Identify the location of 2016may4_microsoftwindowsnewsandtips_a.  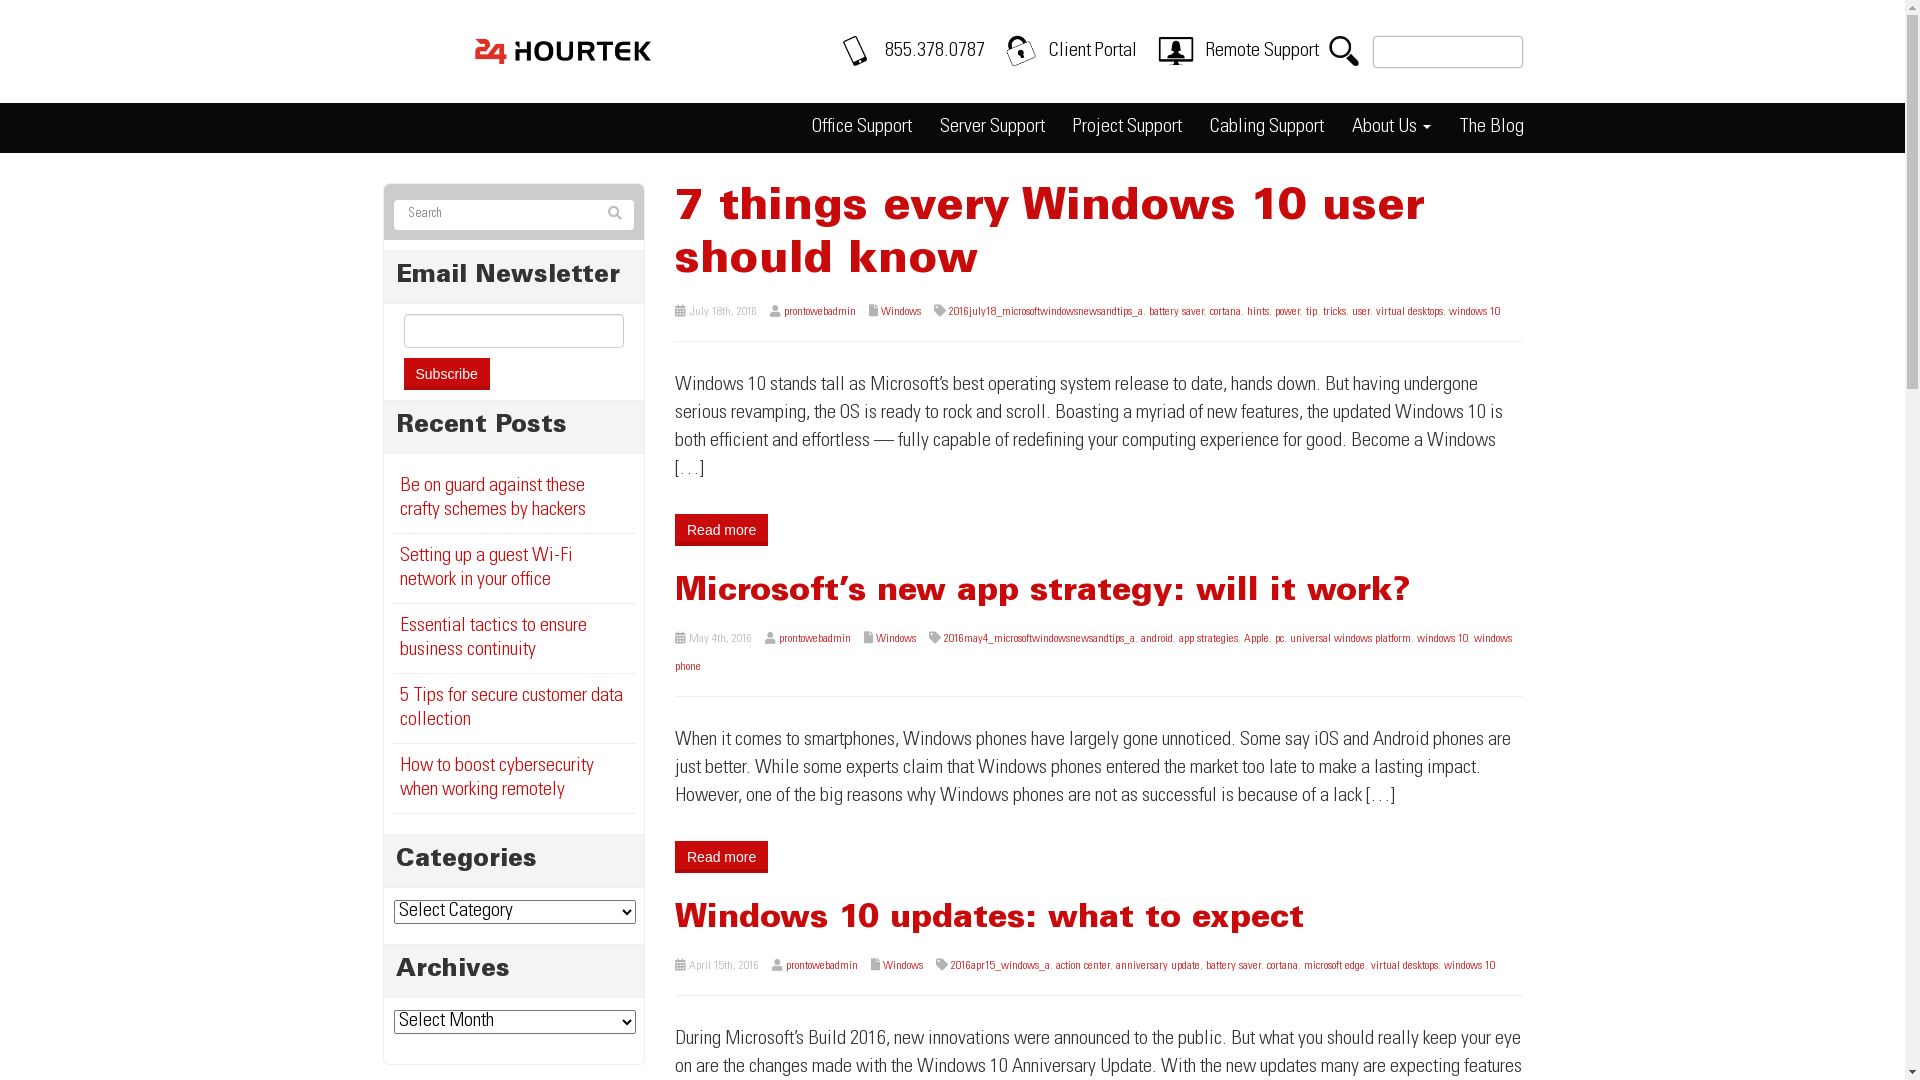
(1040, 639).